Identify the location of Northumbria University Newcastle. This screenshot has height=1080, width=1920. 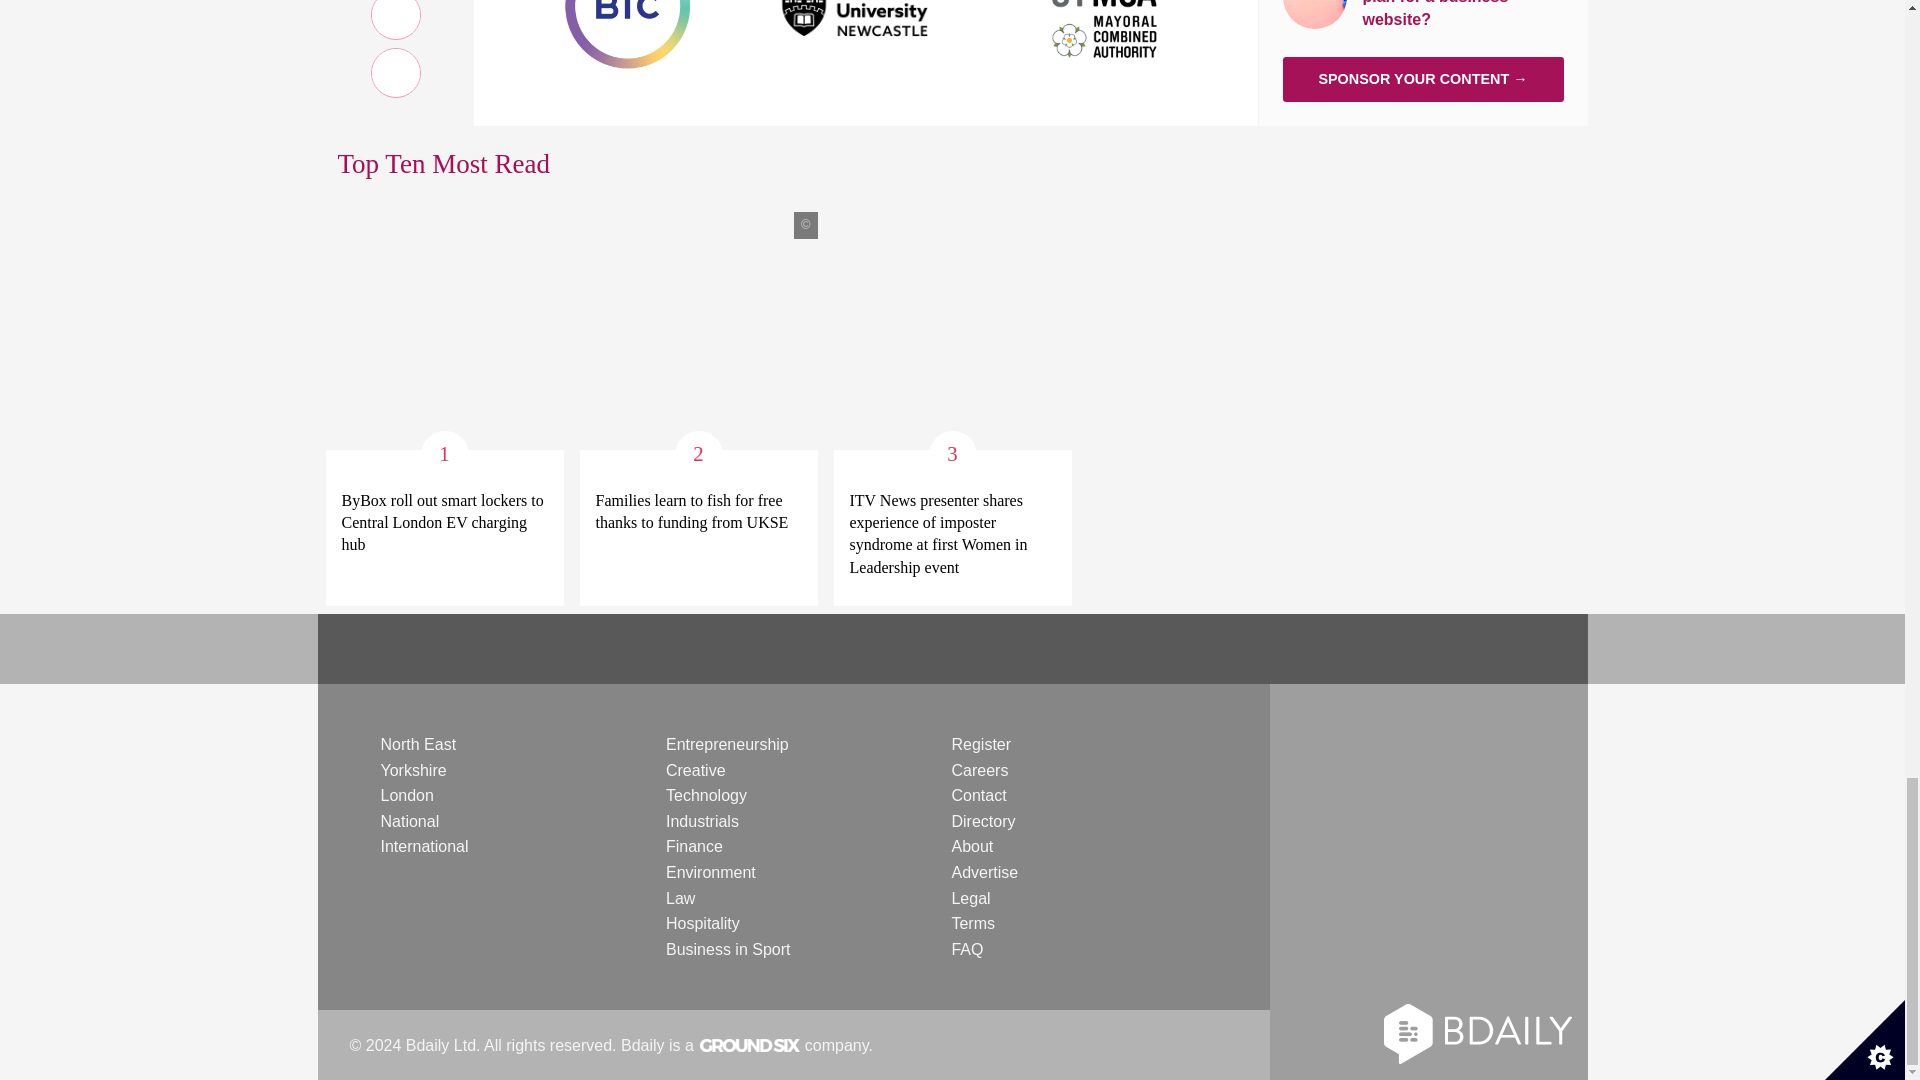
(866, 8).